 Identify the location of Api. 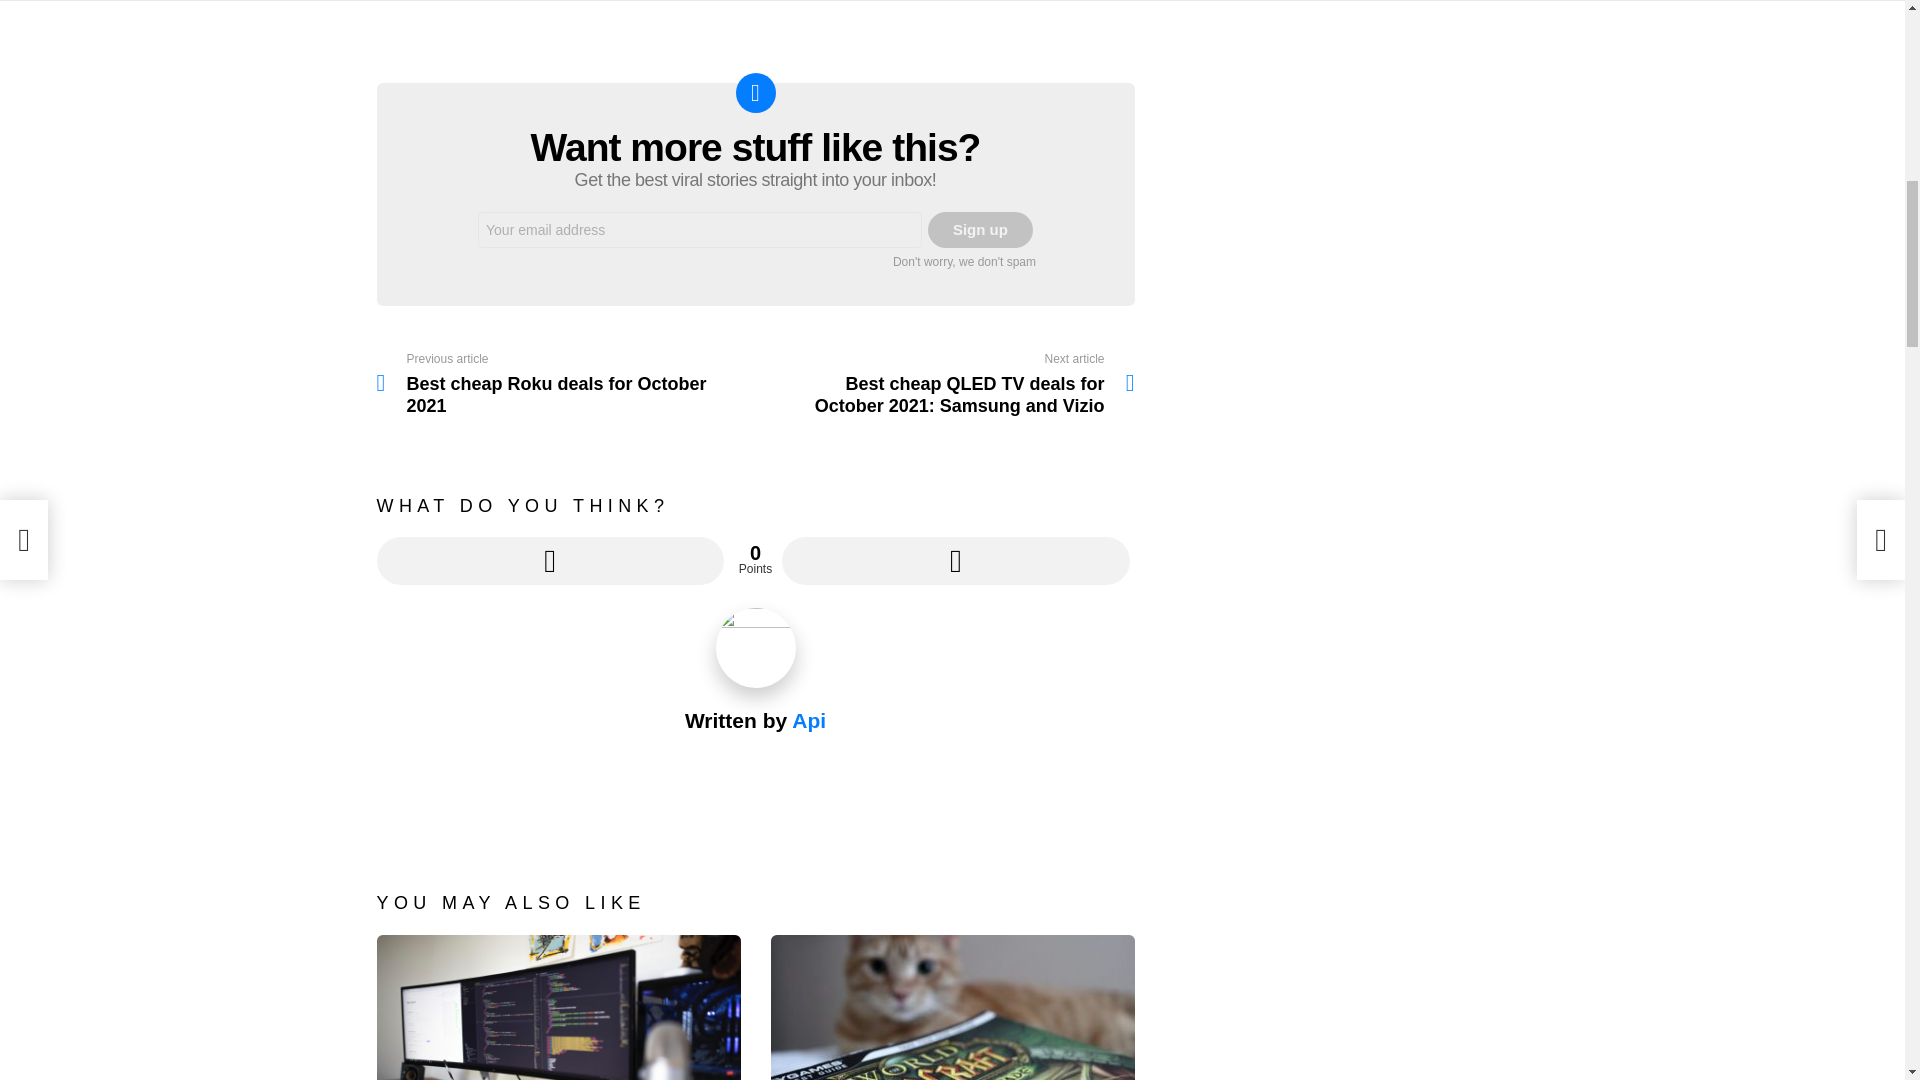
(808, 720).